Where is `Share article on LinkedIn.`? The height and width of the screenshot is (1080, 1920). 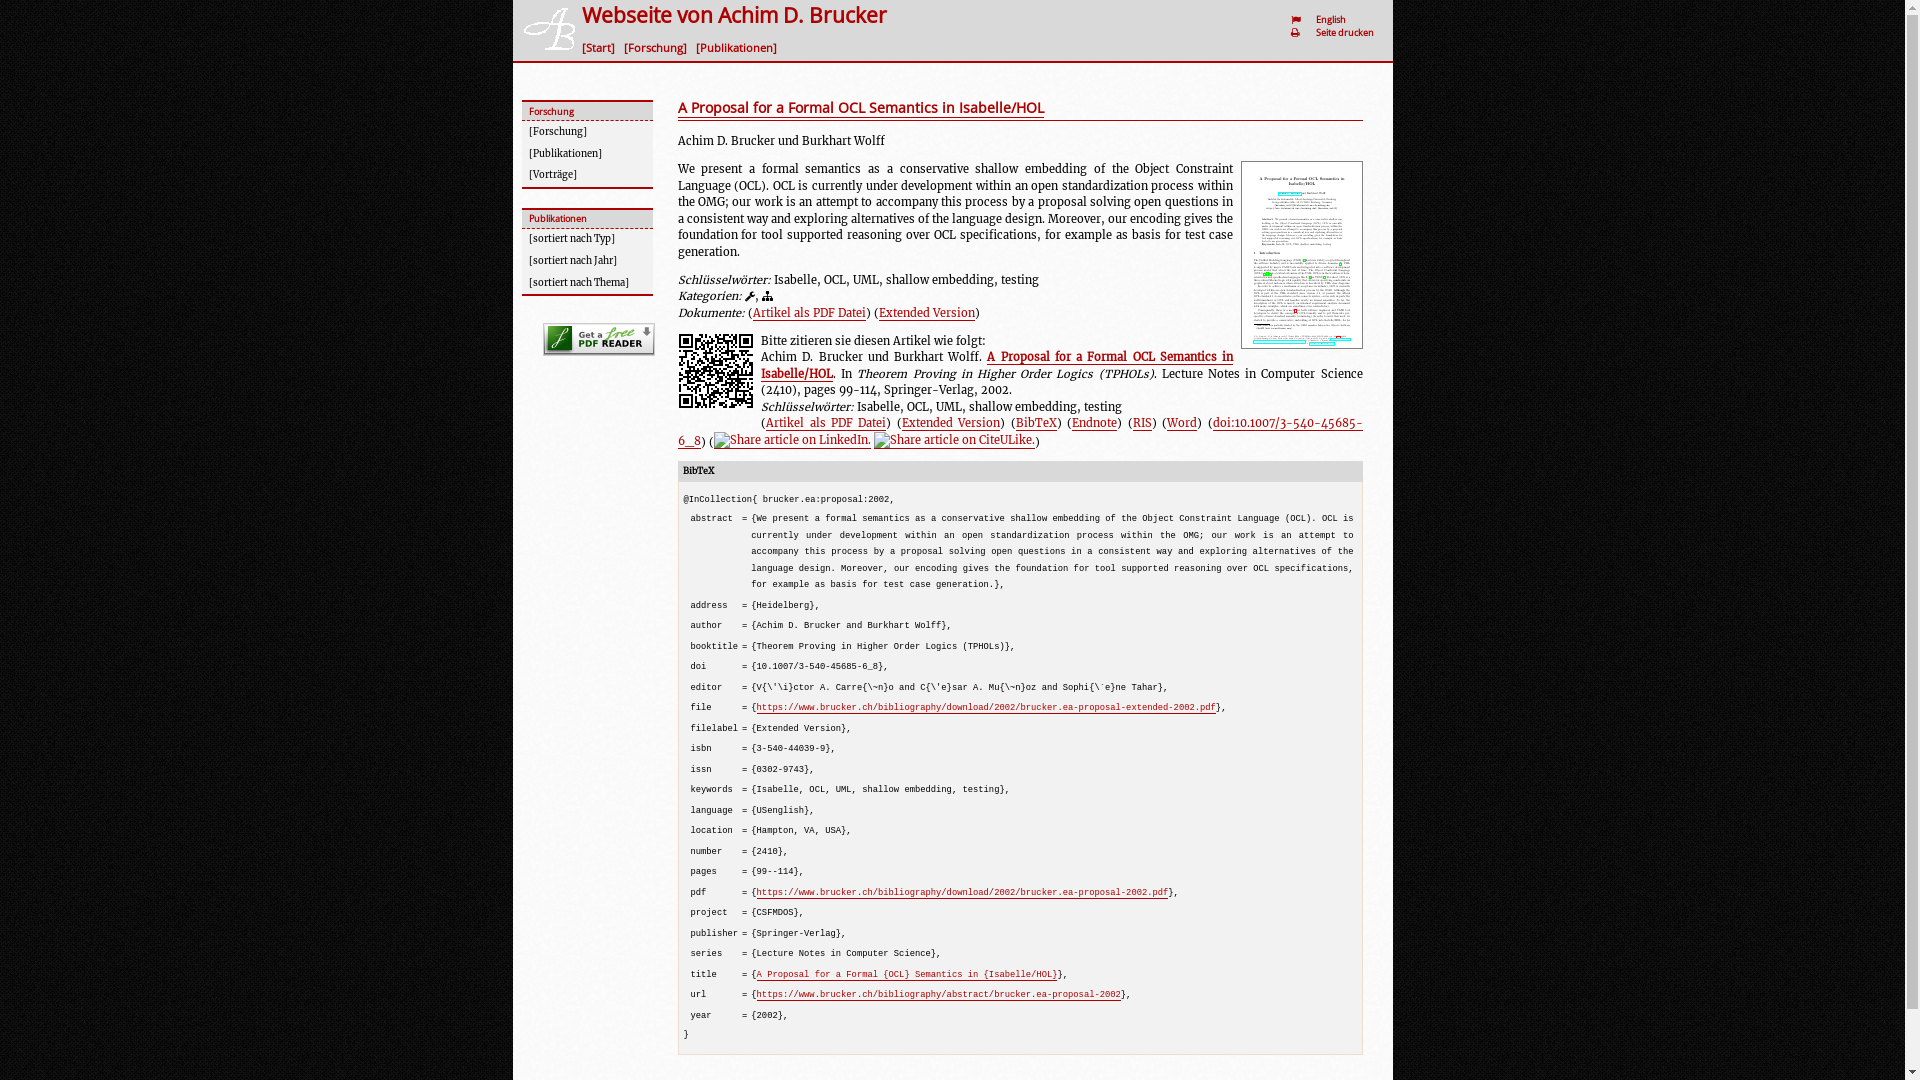 Share article on LinkedIn. is located at coordinates (792, 440).